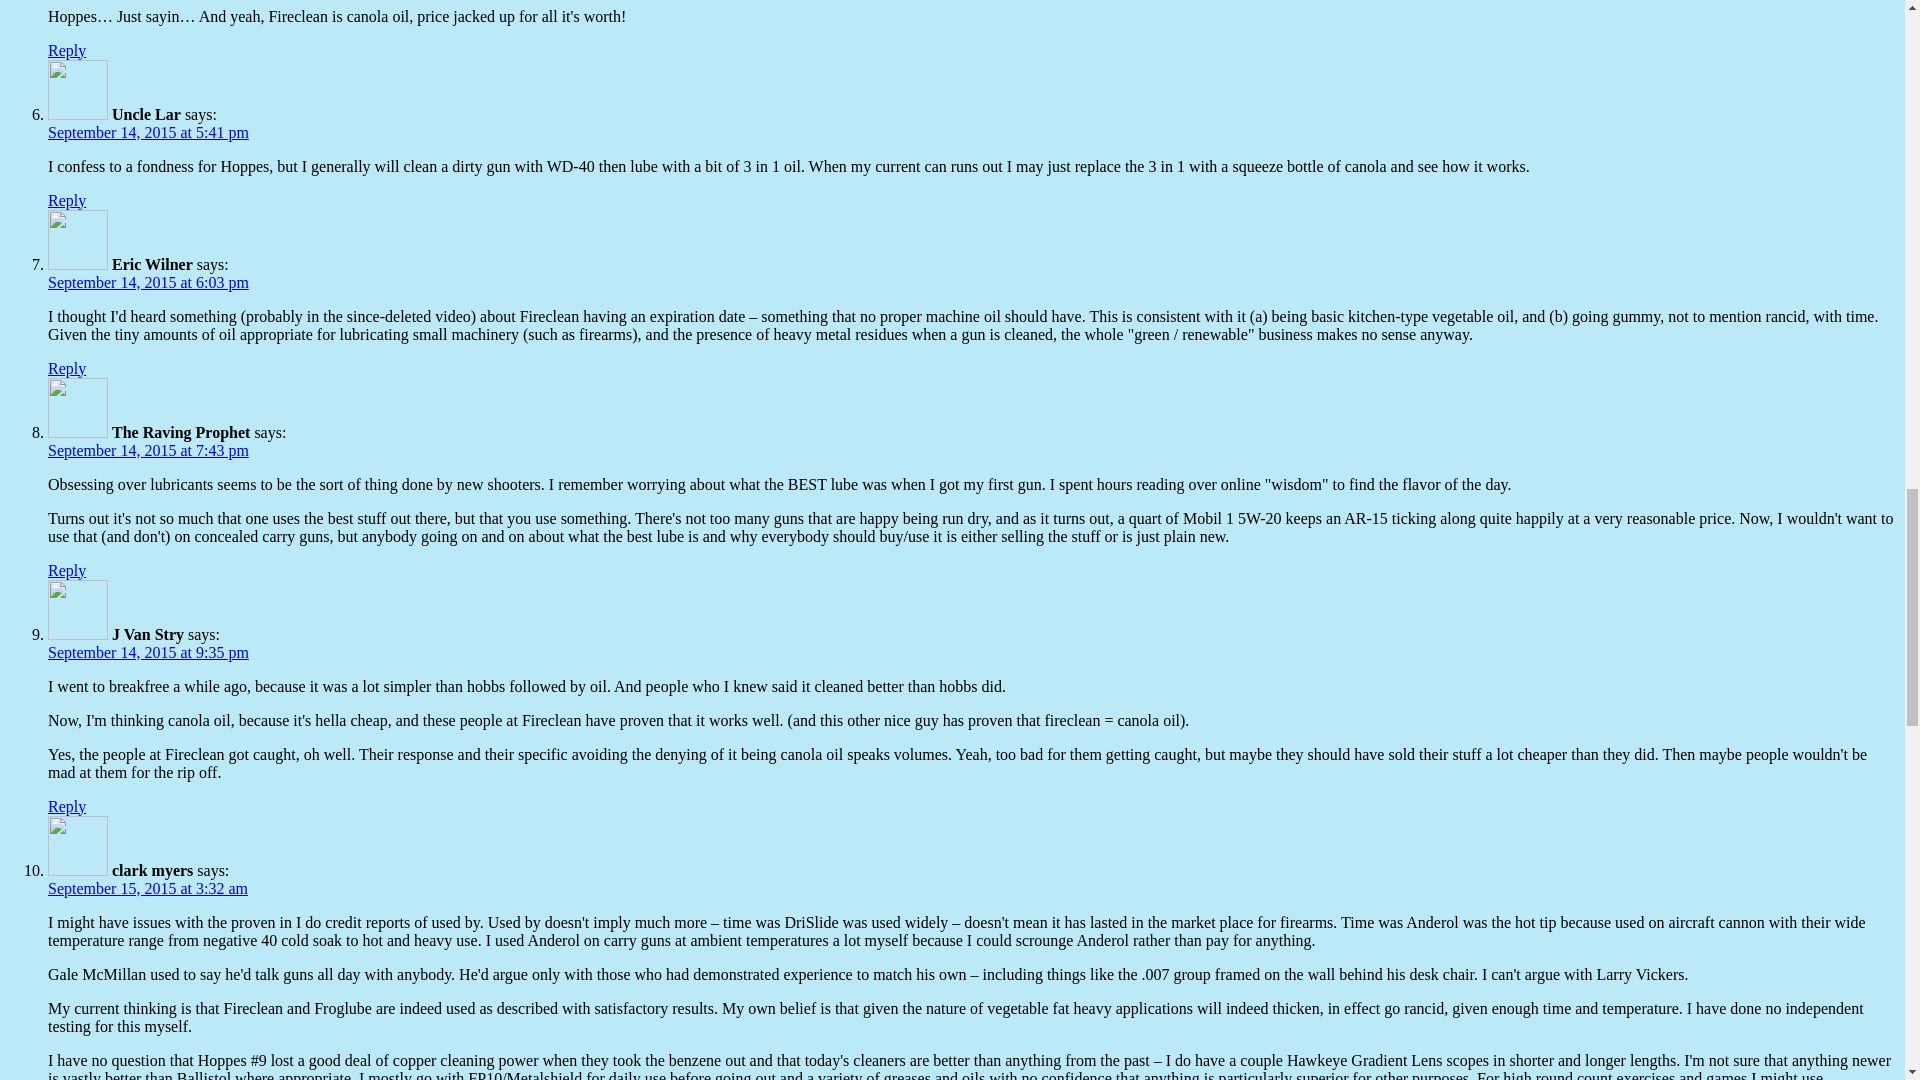 This screenshot has width=1920, height=1080. What do you see at coordinates (67, 50) in the screenshot?
I see `Reply` at bounding box center [67, 50].